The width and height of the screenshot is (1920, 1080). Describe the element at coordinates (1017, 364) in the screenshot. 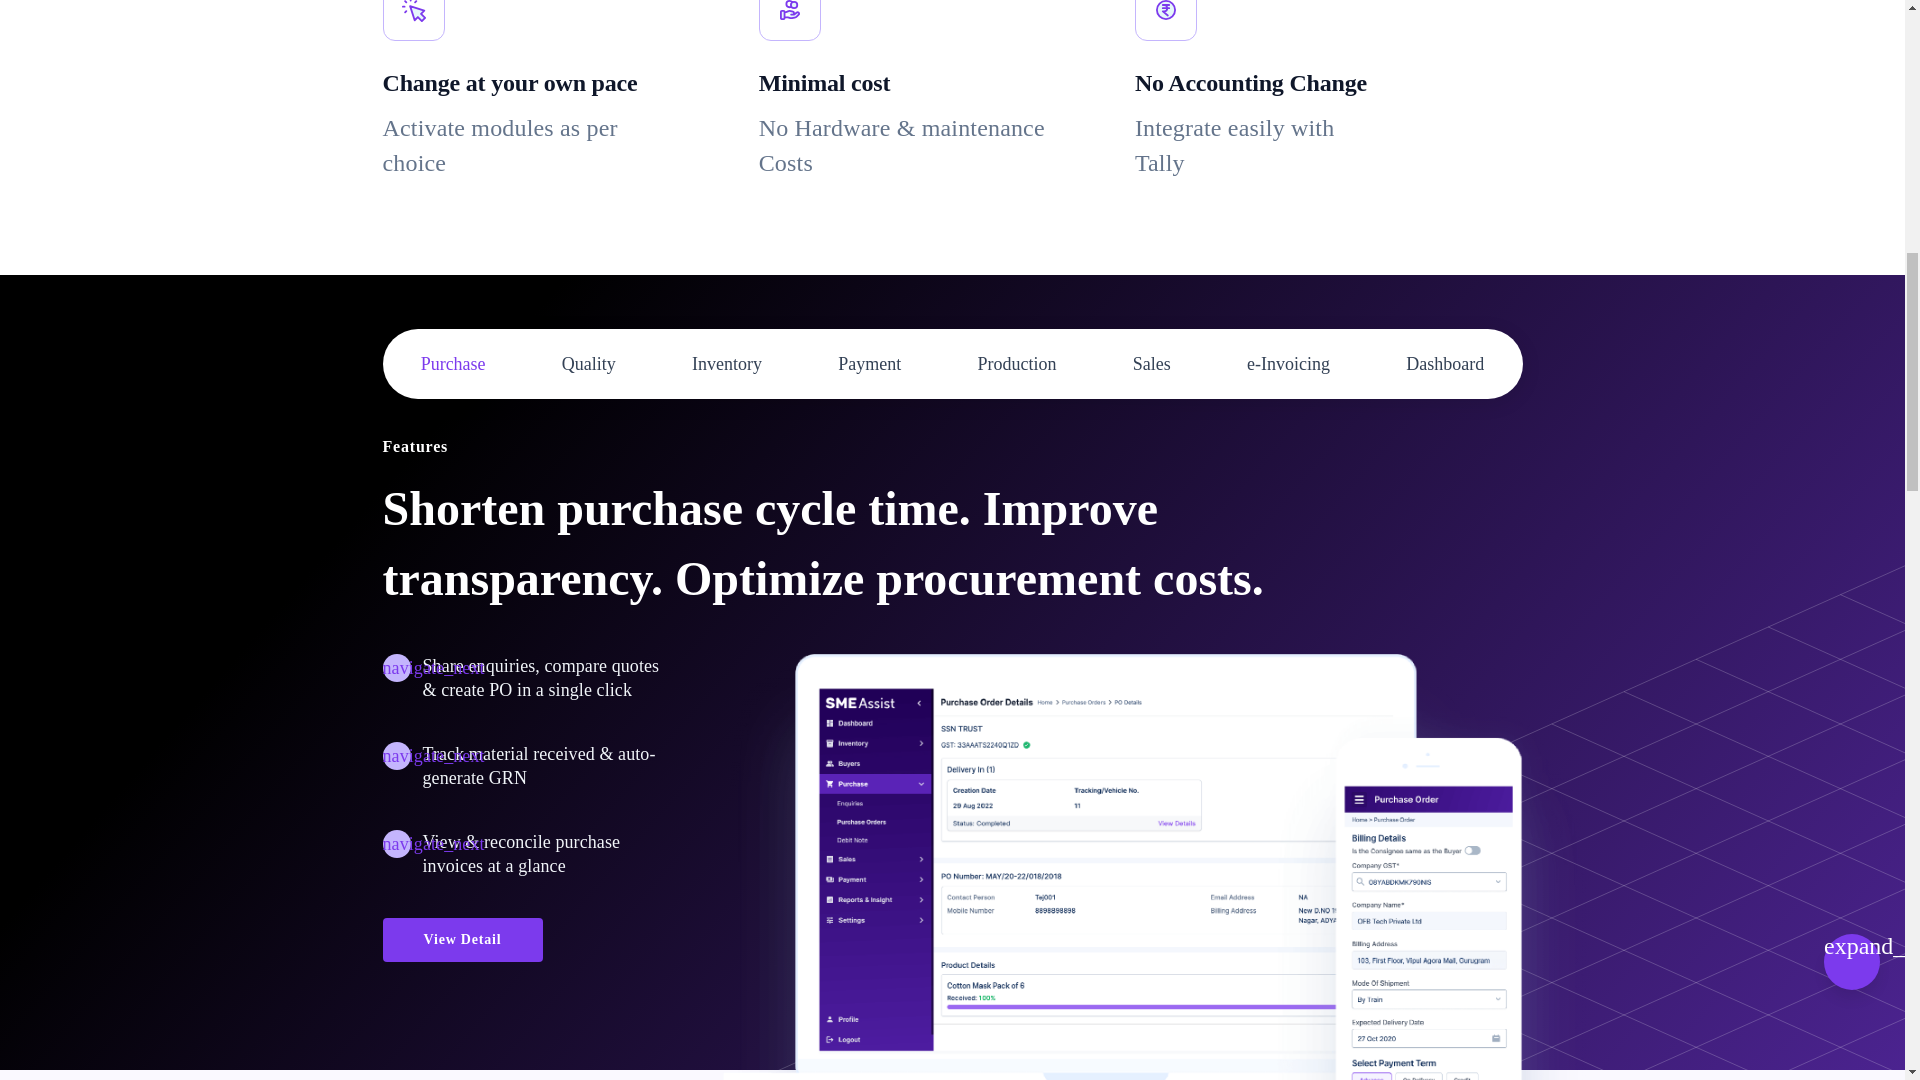

I see `5` at that location.